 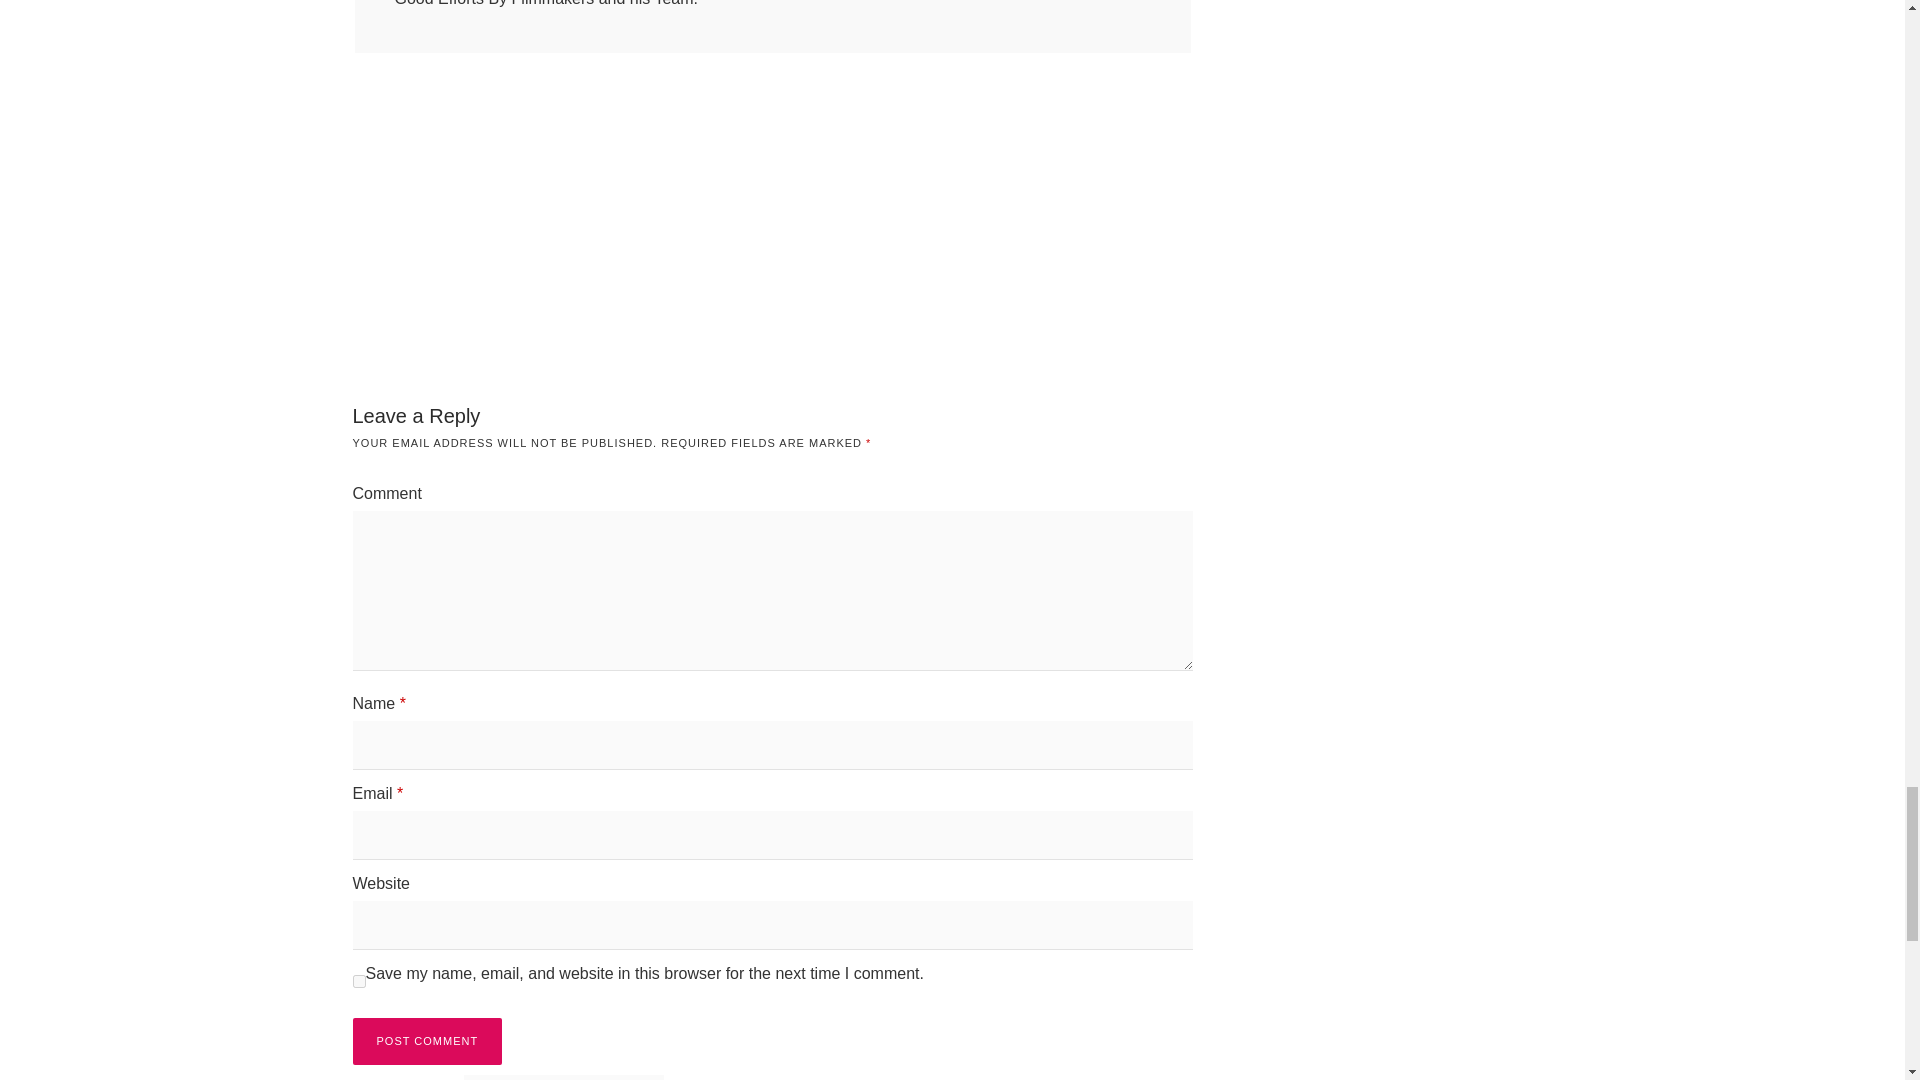 What do you see at coordinates (564, 1077) in the screenshot?
I see `6.5.4` at bounding box center [564, 1077].